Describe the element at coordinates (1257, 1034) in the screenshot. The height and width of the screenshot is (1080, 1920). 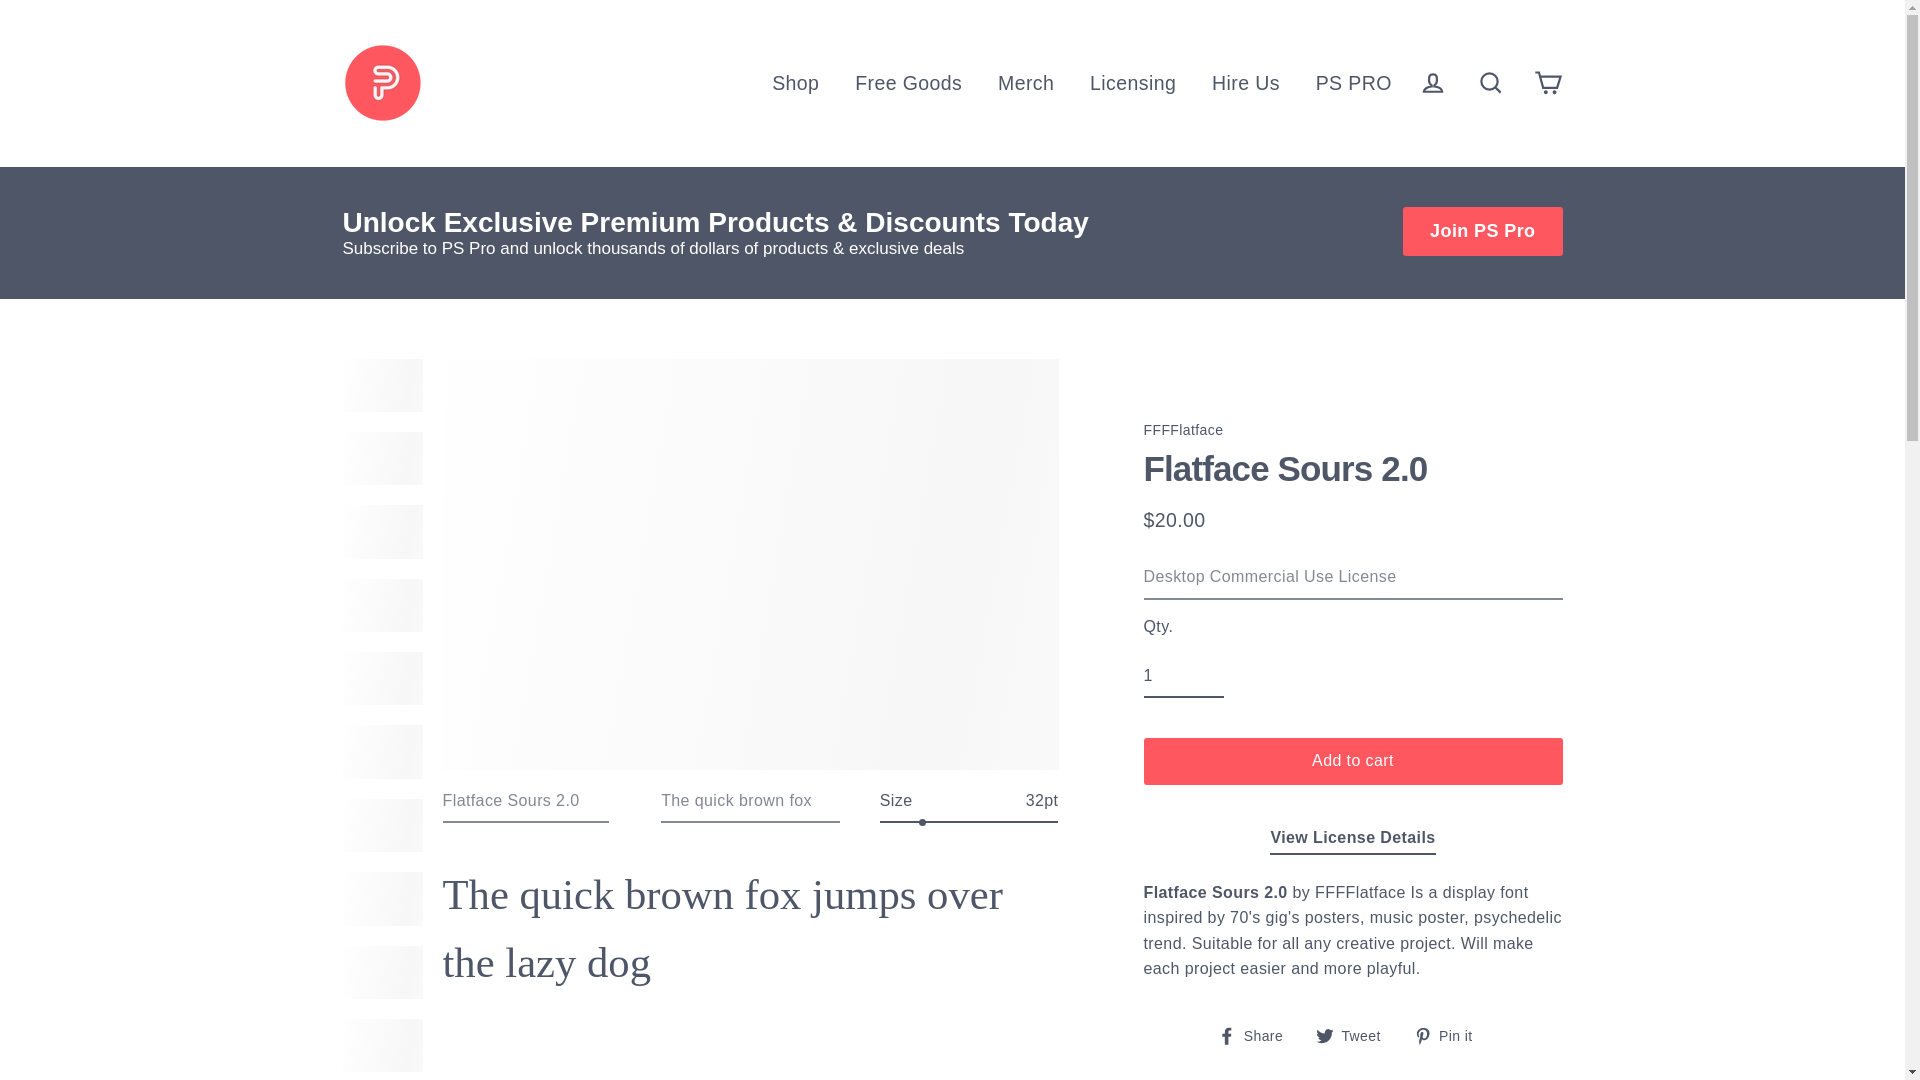
I see `Share on Facebook` at that location.